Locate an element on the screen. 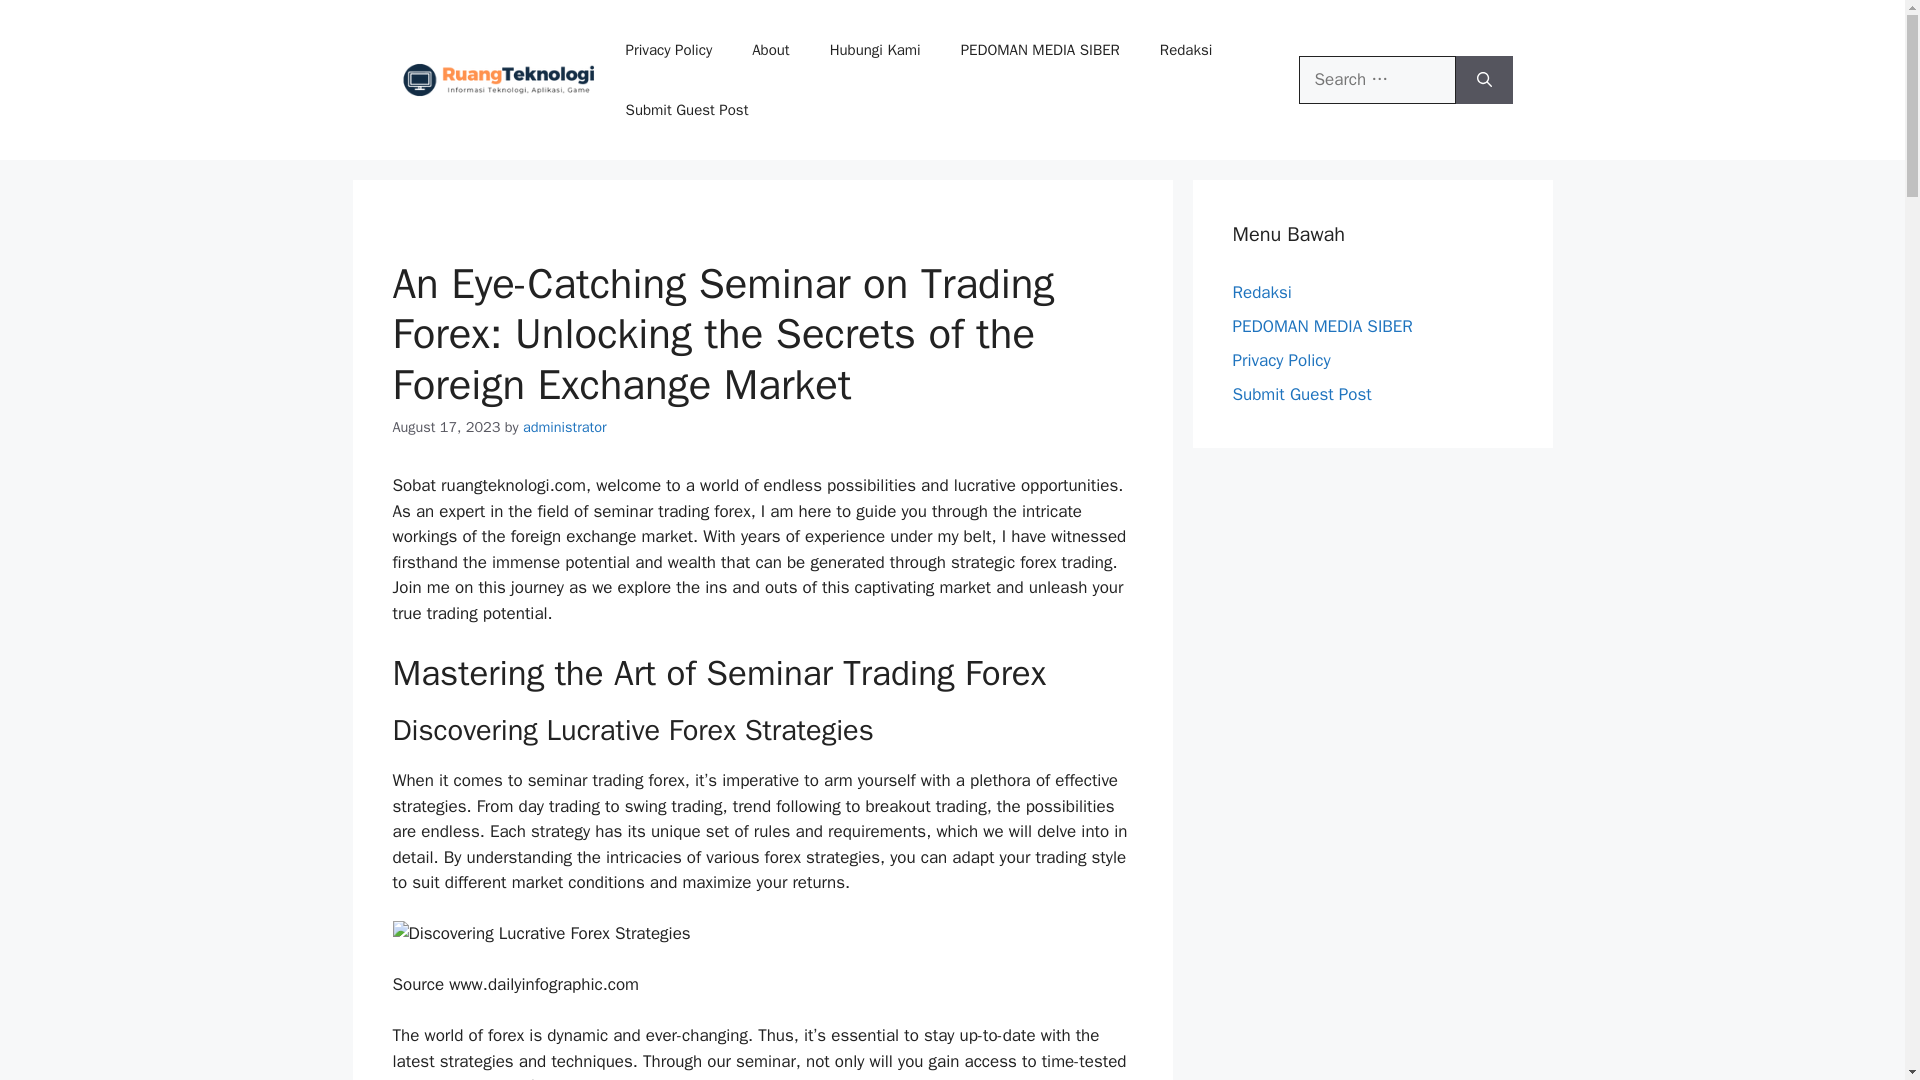 The image size is (1920, 1080). administrator is located at coordinates (564, 426).